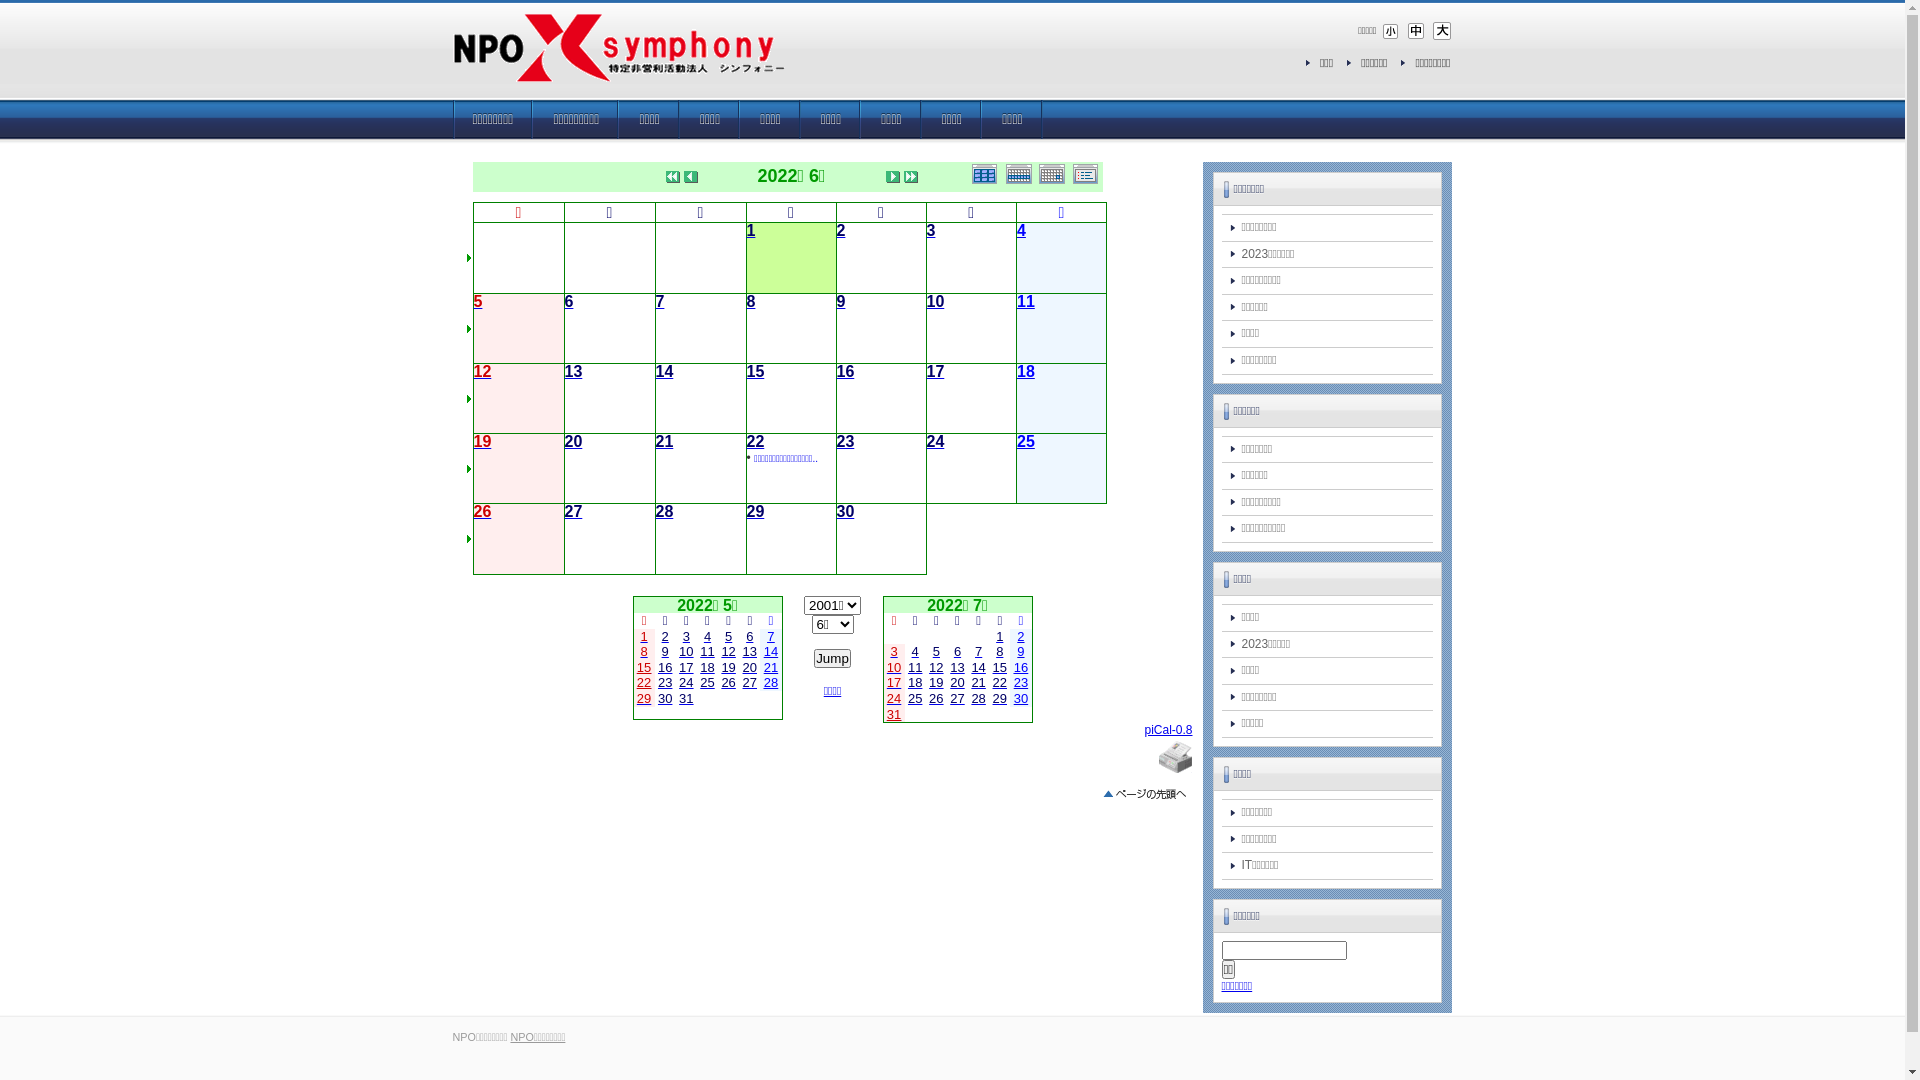  I want to click on 1, so click(750, 232).